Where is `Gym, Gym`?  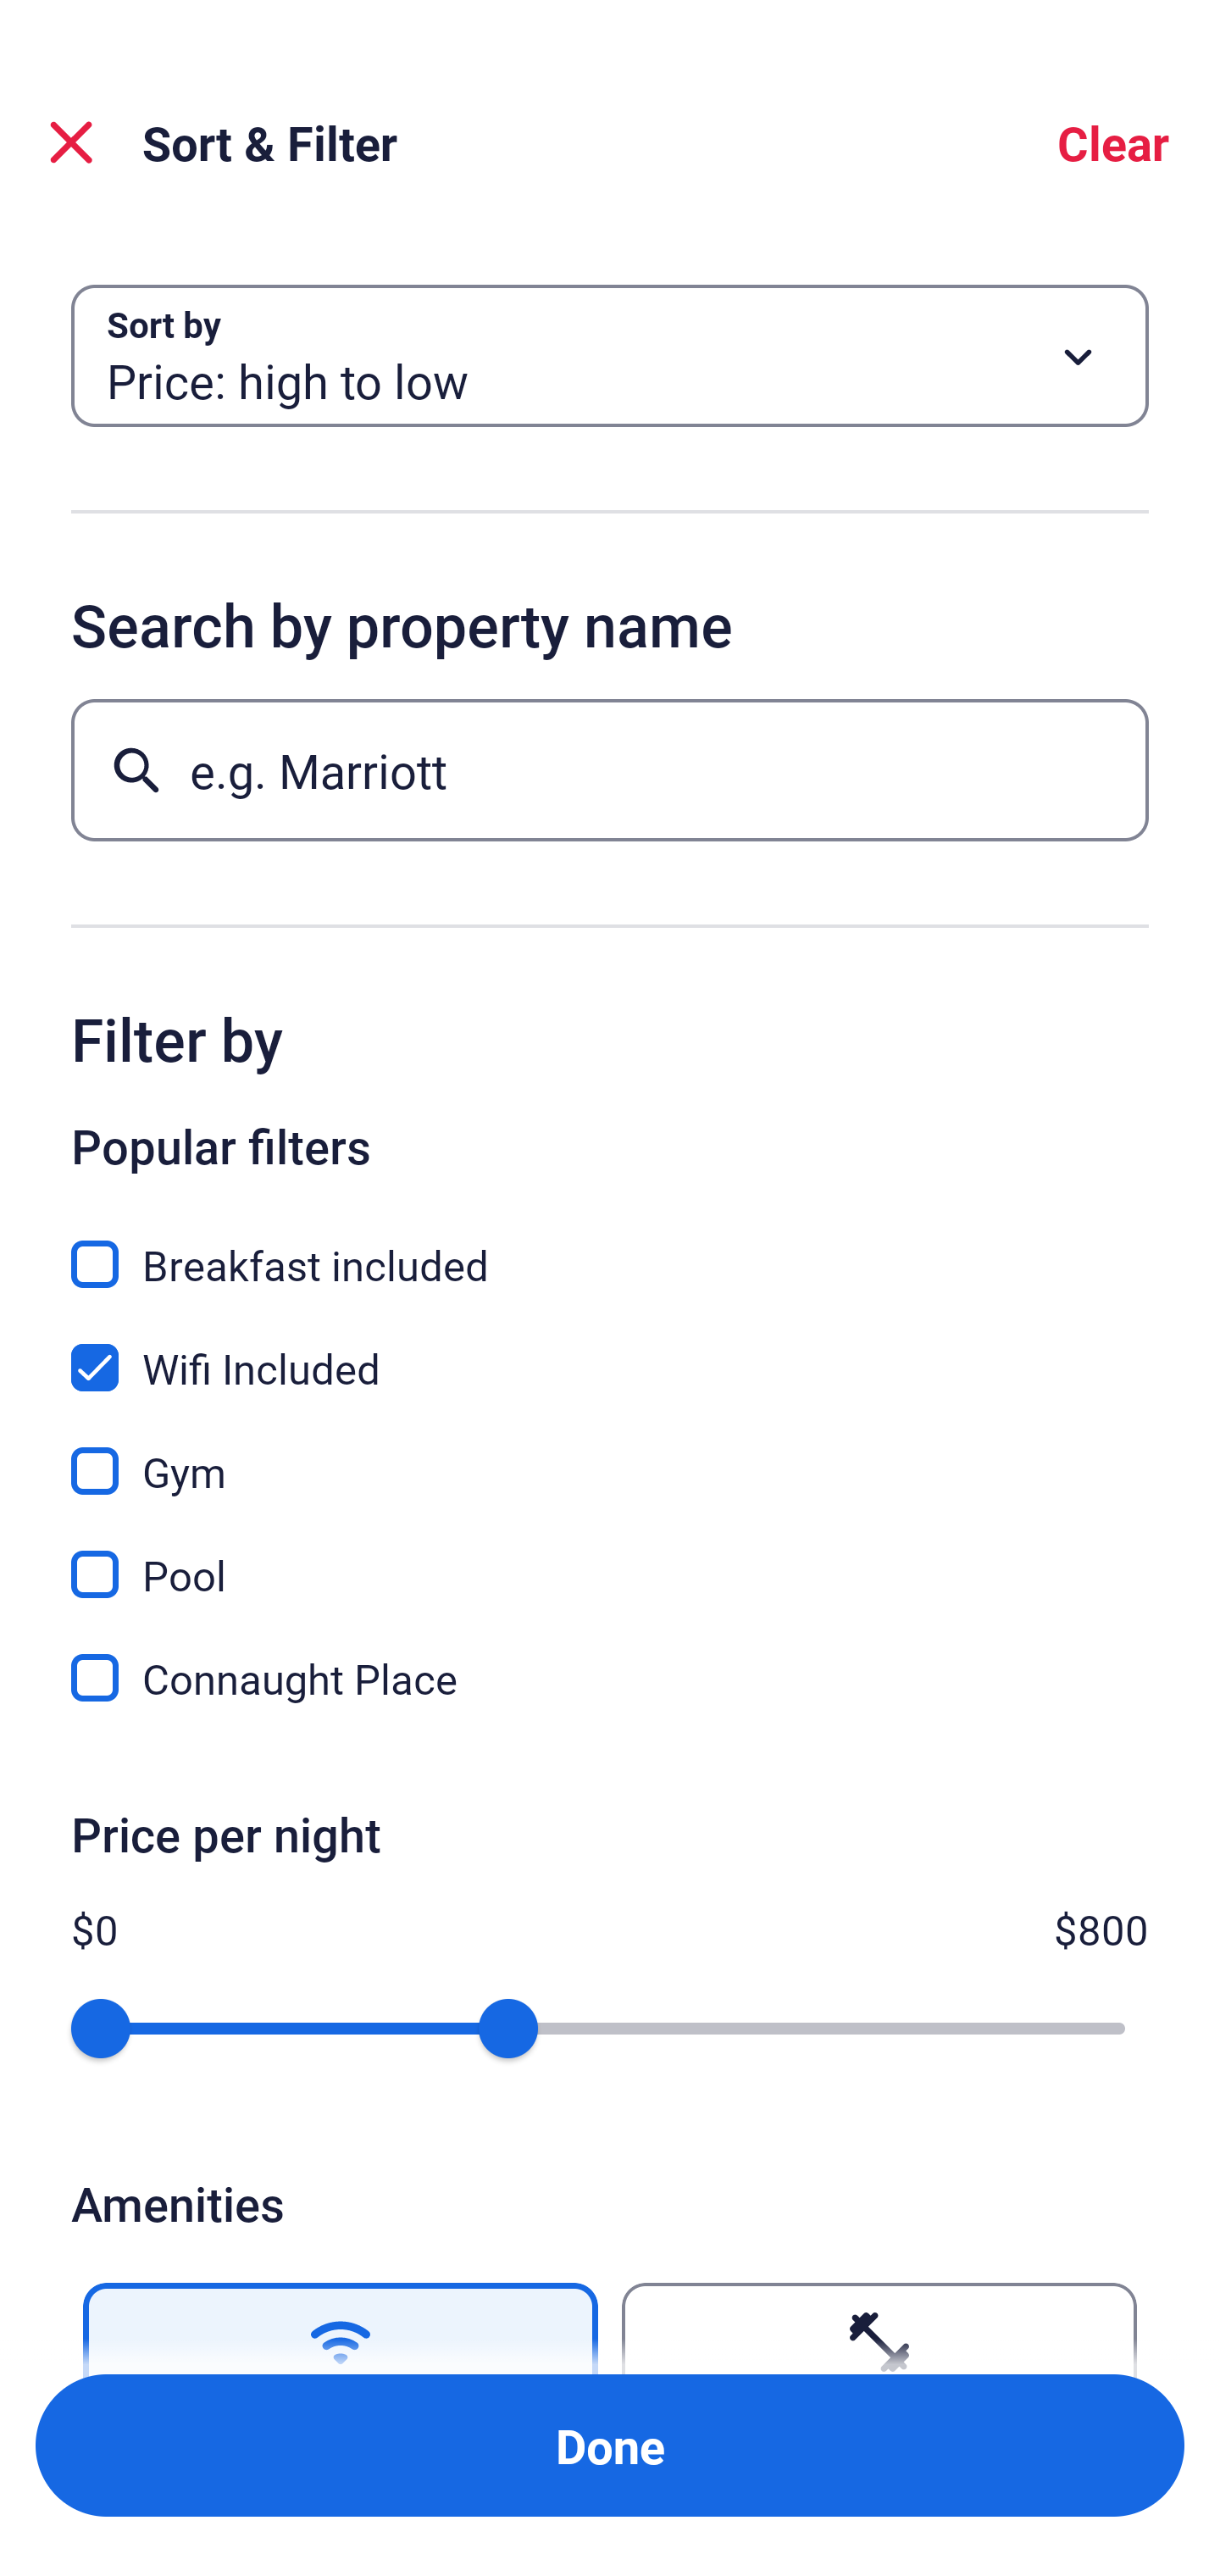
Gym, Gym is located at coordinates (610, 1452).